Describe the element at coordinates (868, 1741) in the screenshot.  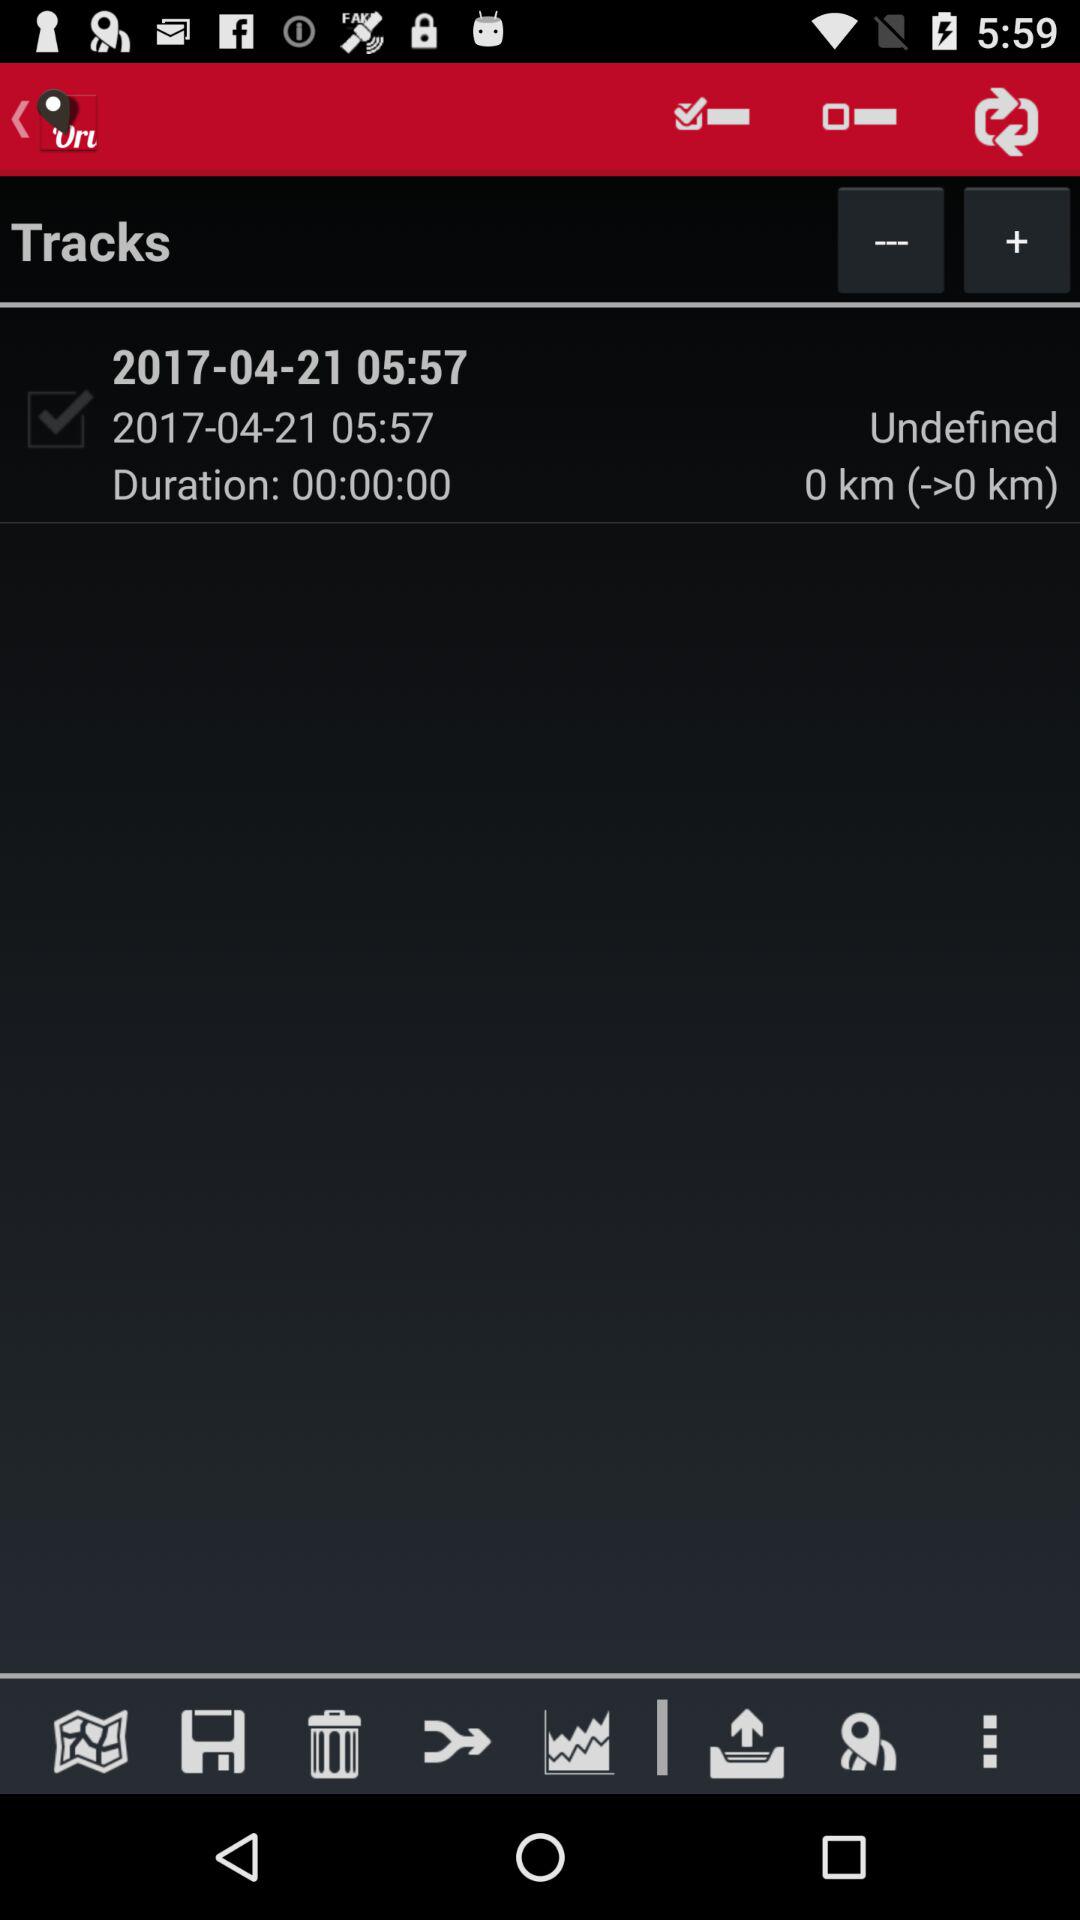
I see `pin location` at that location.